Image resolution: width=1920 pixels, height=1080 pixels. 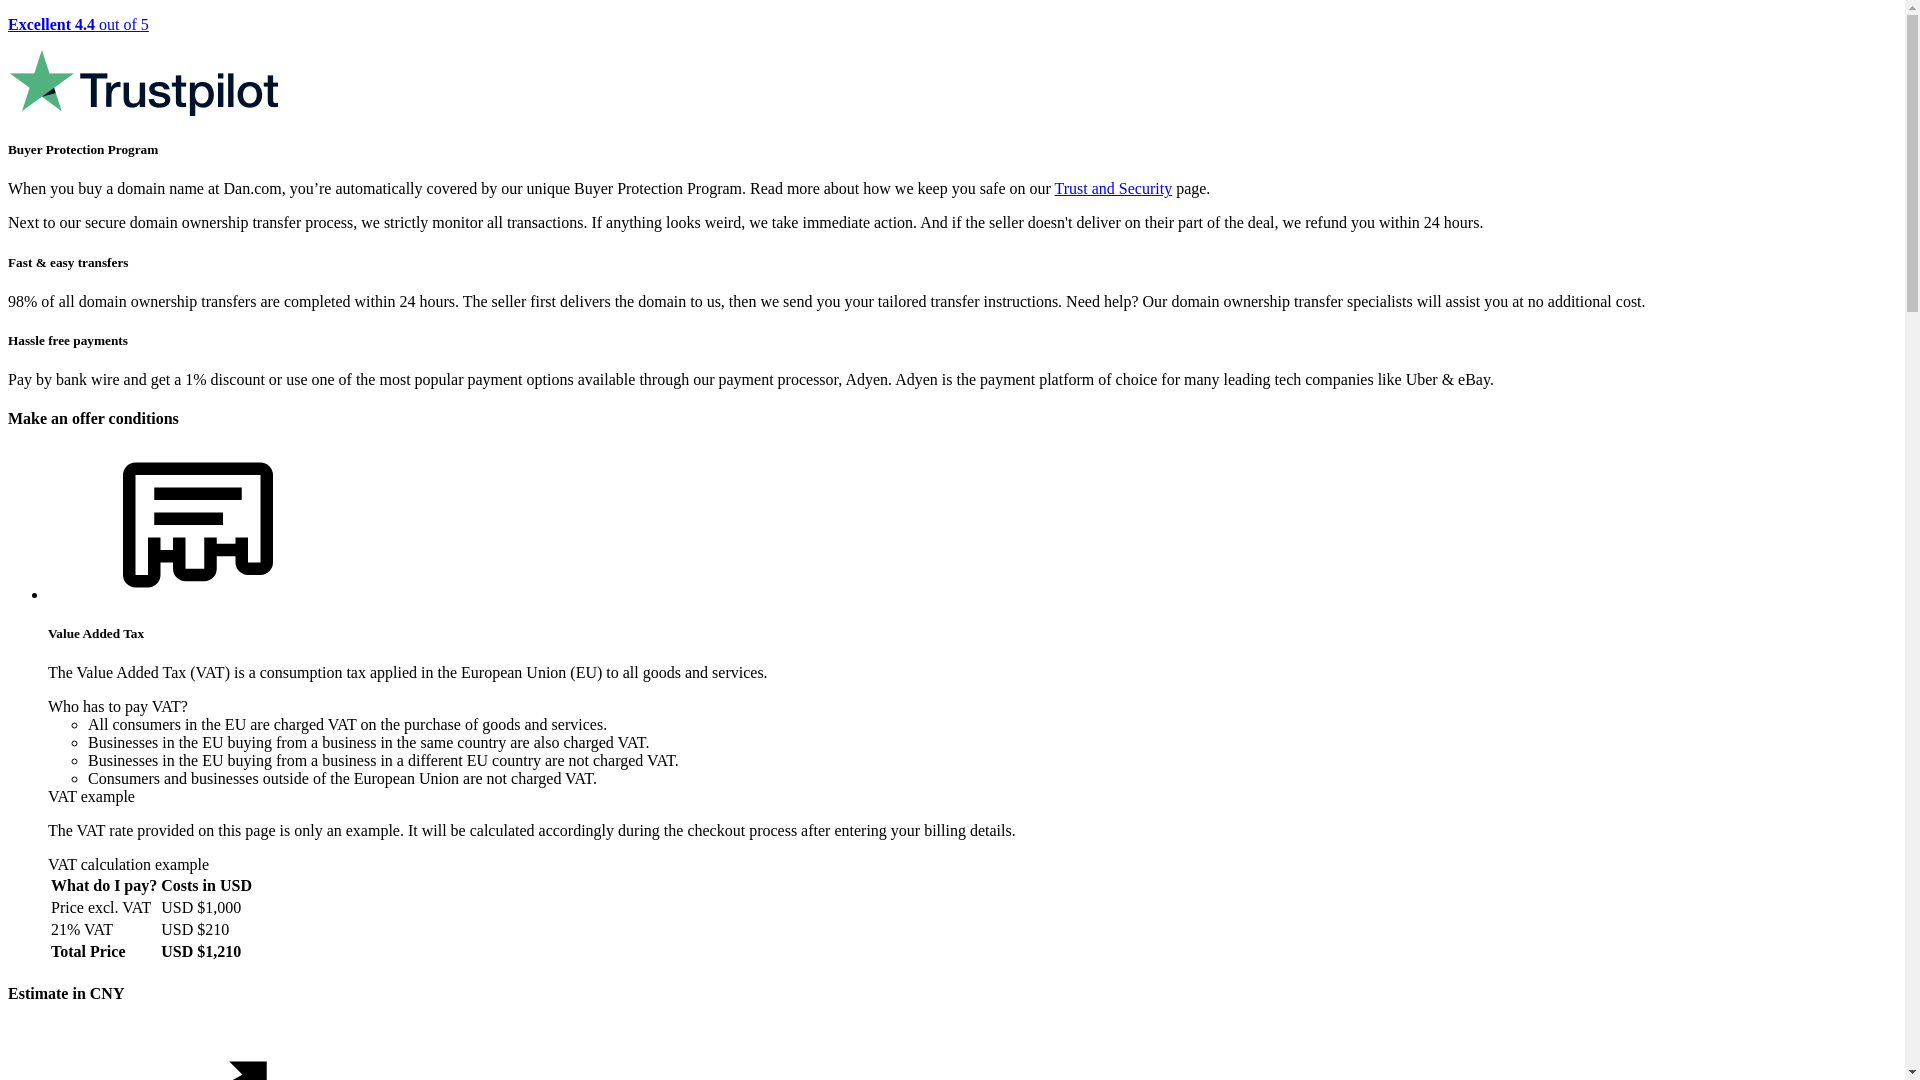 What do you see at coordinates (952, 68) in the screenshot?
I see `Excellent 4.4 out of 5` at bounding box center [952, 68].